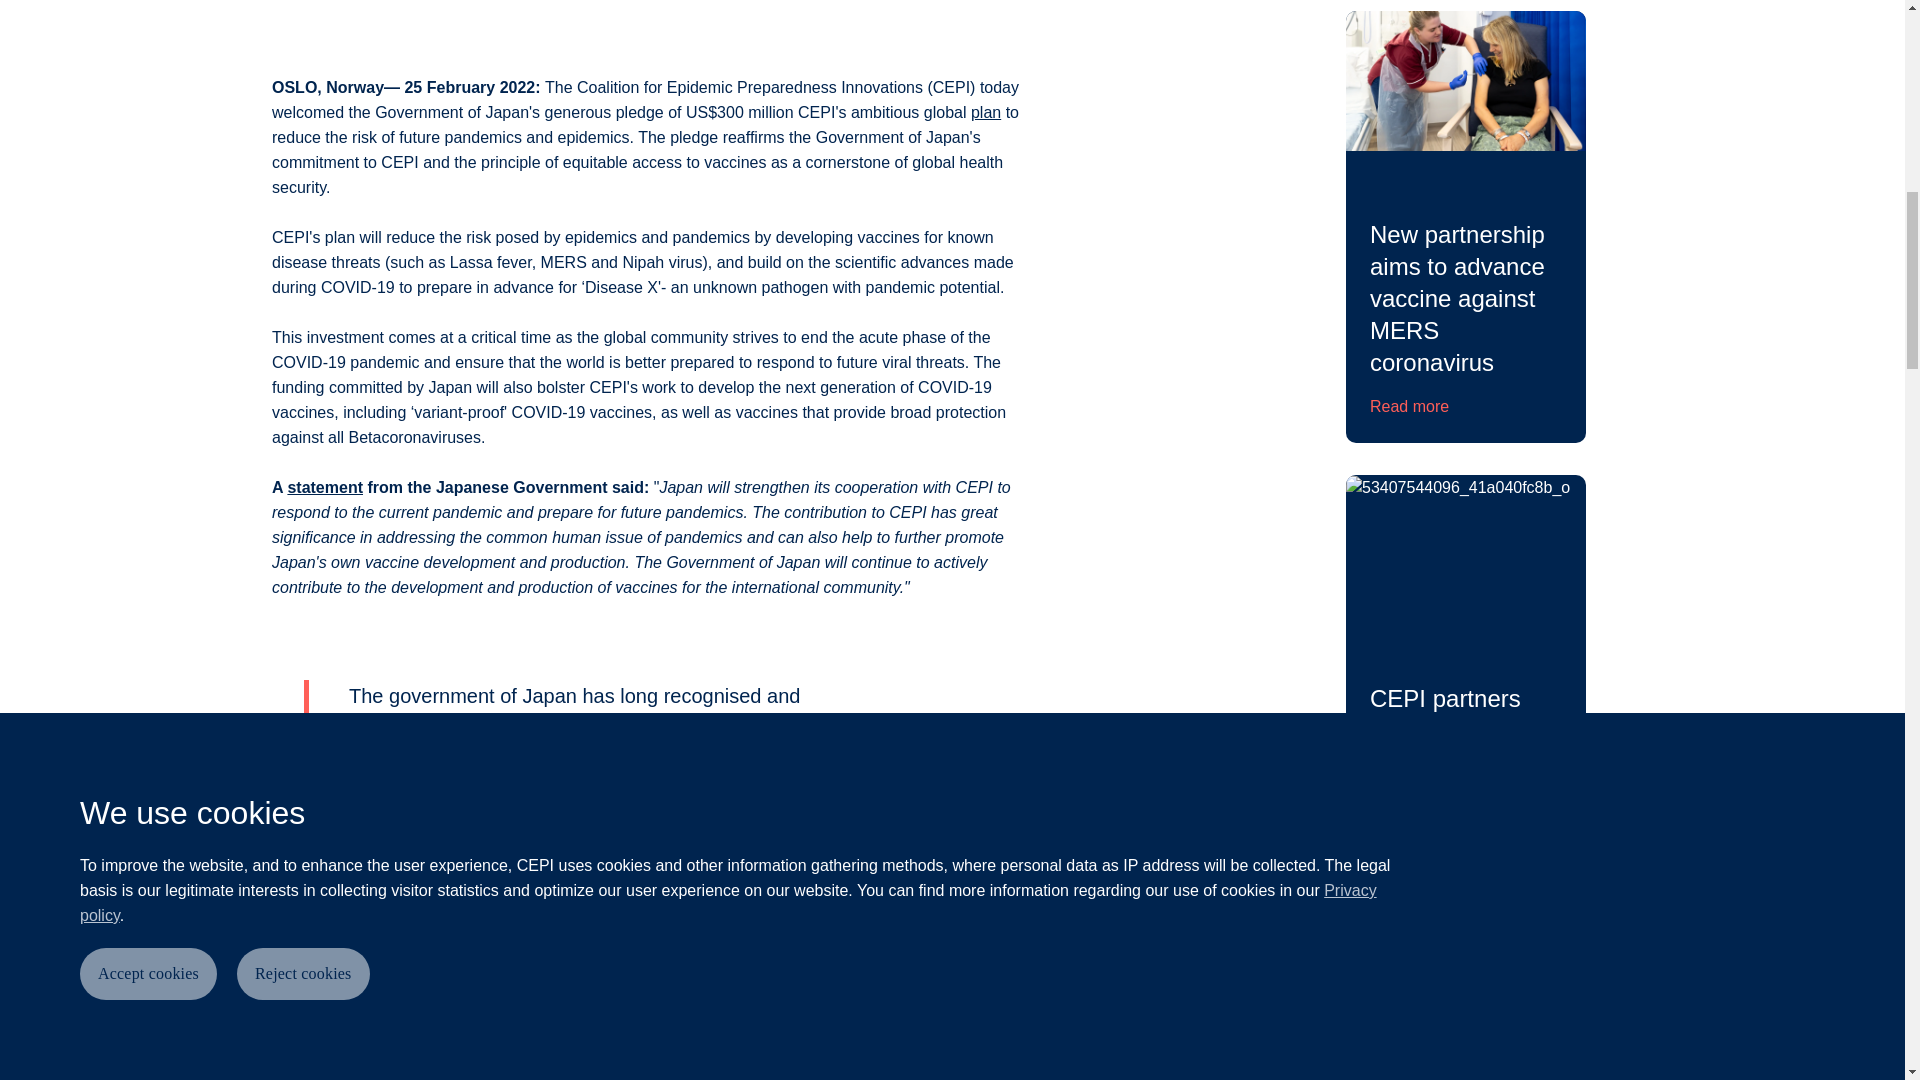 Image resolution: width=1920 pixels, height=1080 pixels. What do you see at coordinates (1410, 870) in the screenshot?
I see `Read more` at bounding box center [1410, 870].